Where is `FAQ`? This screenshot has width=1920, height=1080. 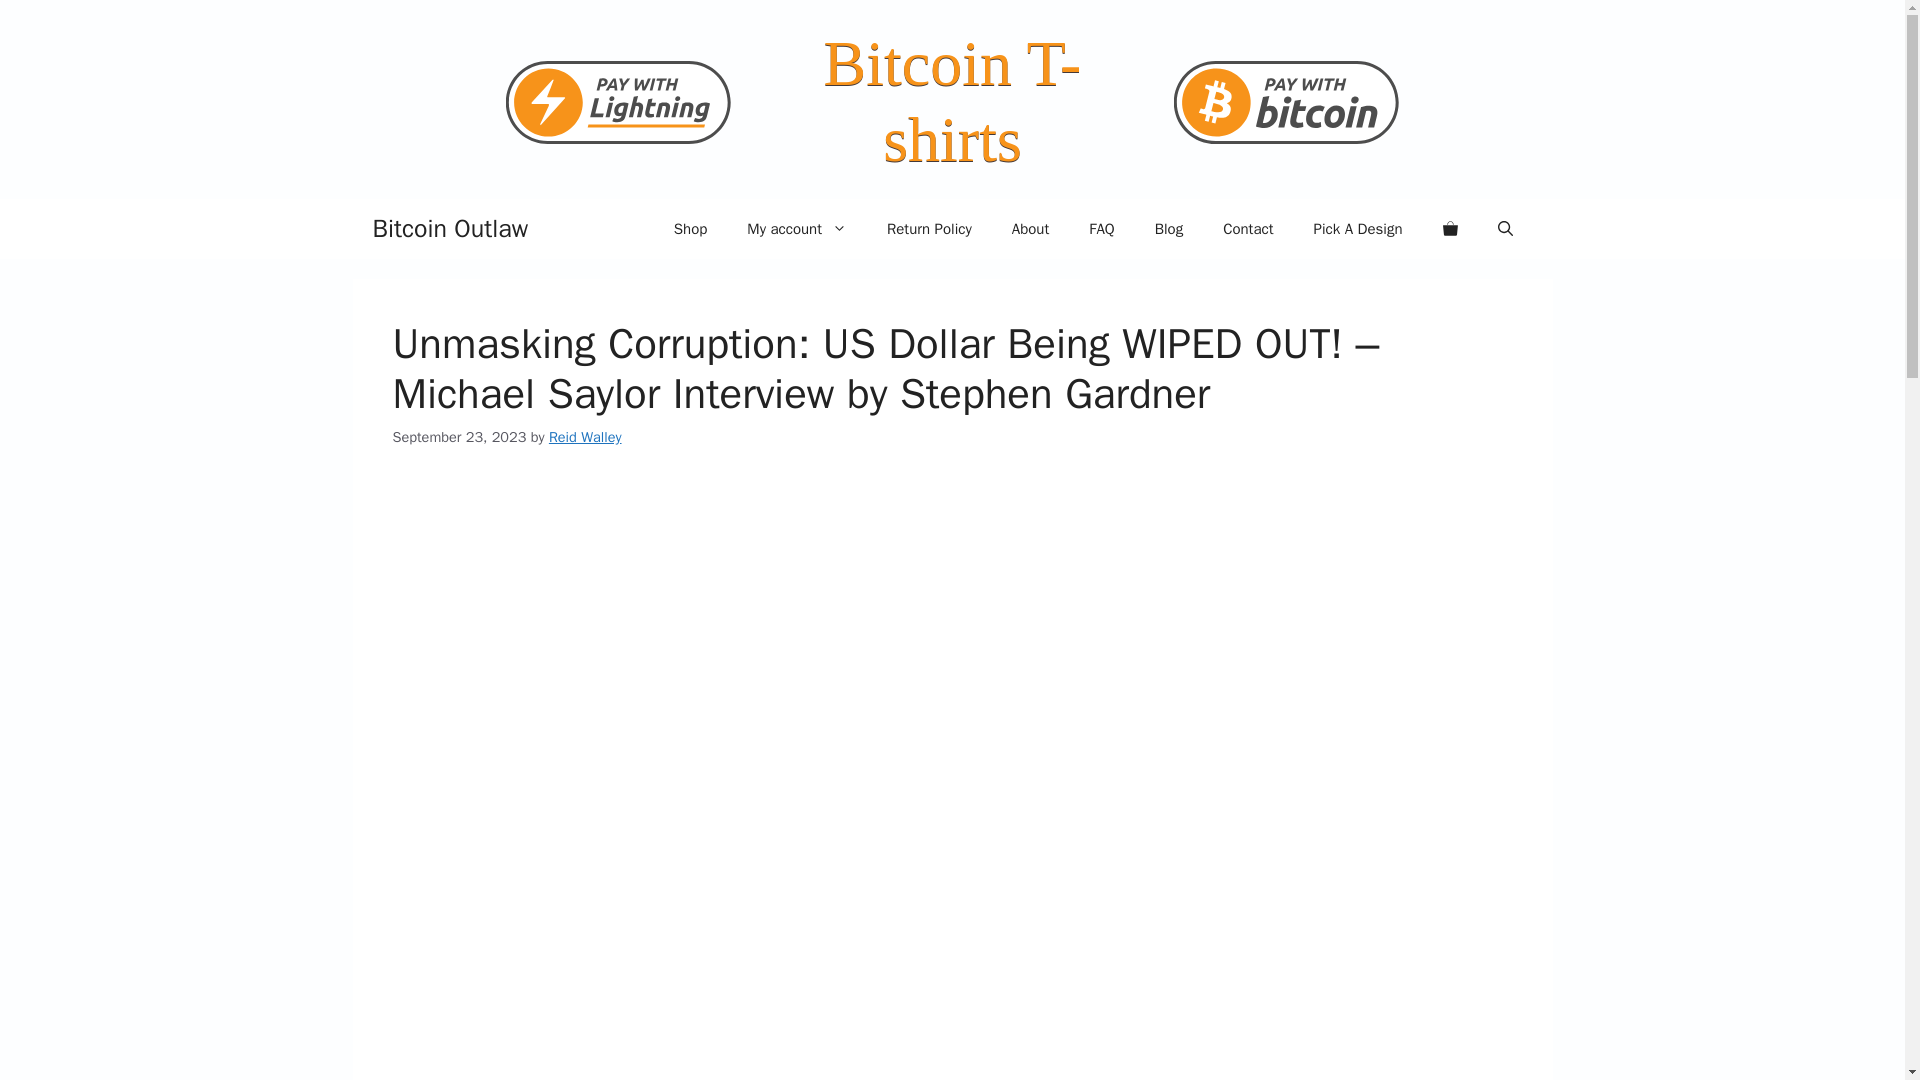 FAQ is located at coordinates (1102, 228).